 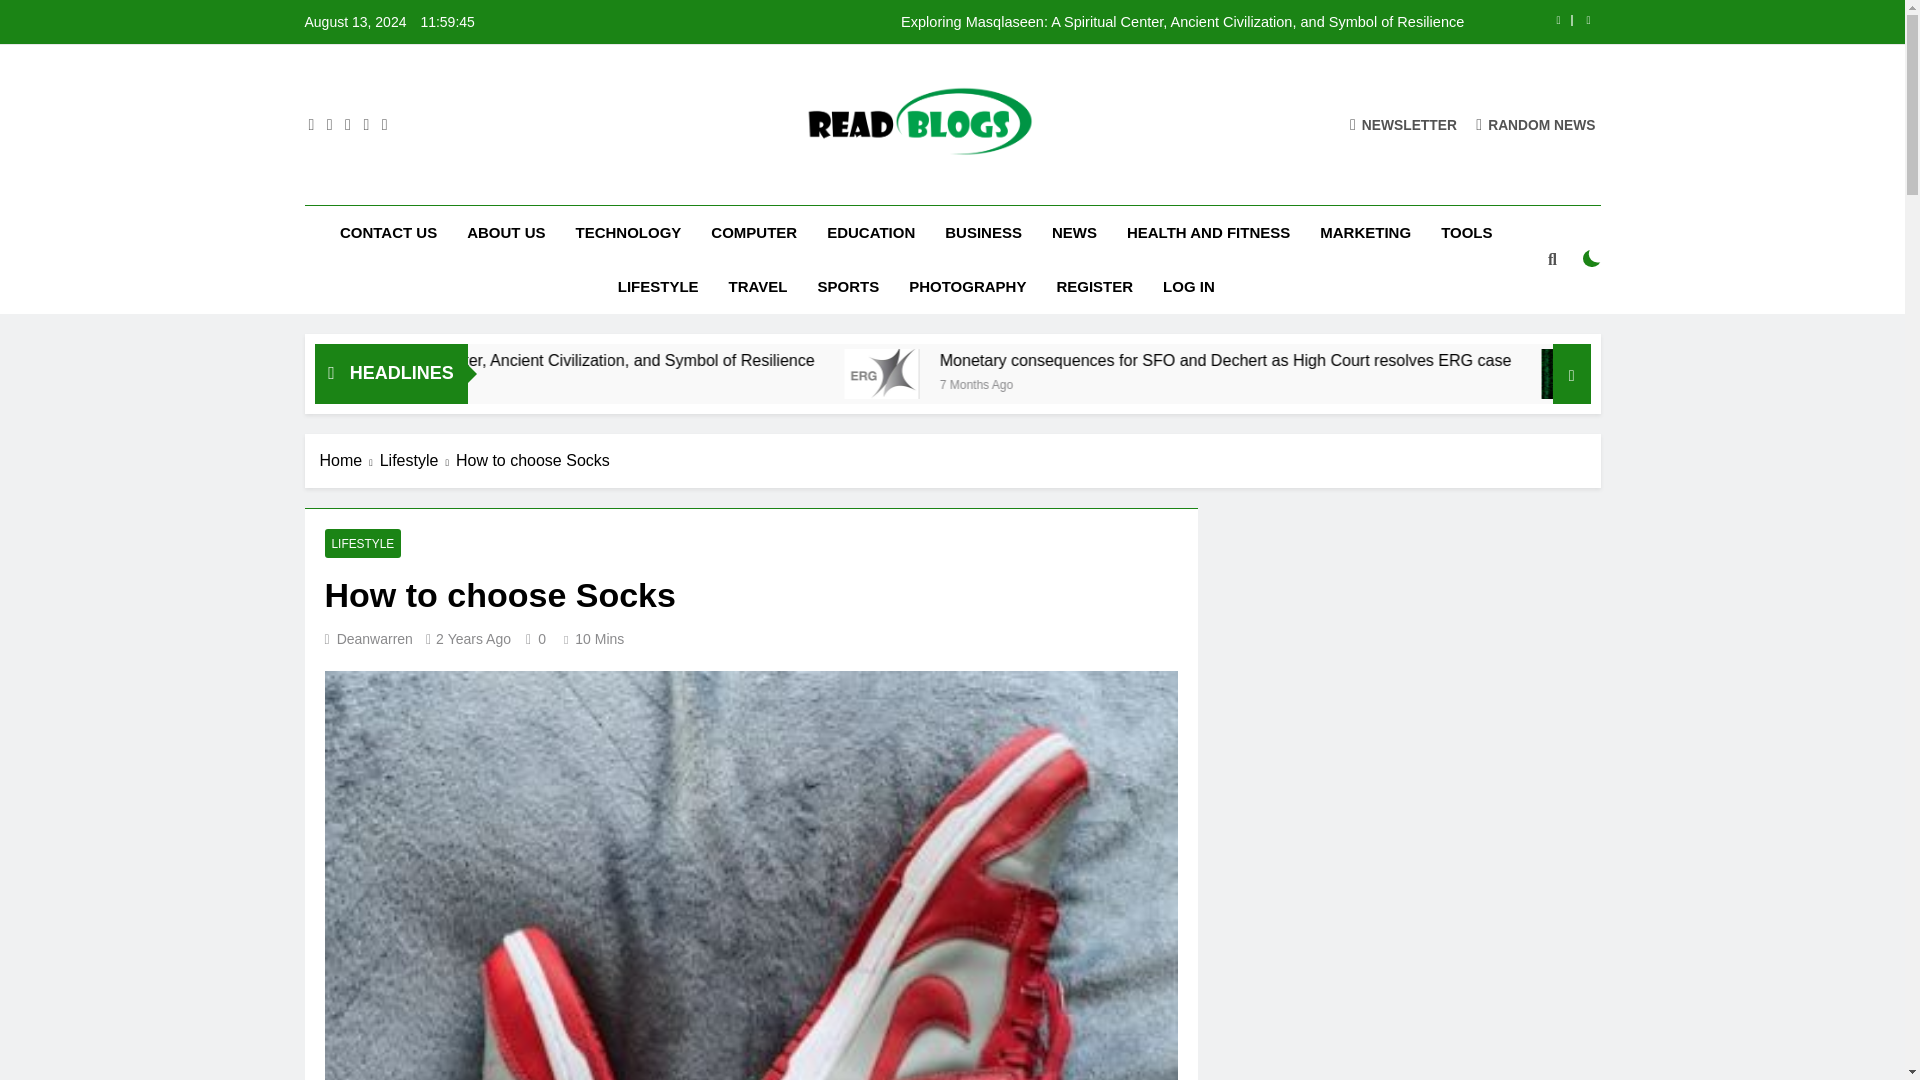 What do you see at coordinates (1366, 233) in the screenshot?
I see `MARKETING` at bounding box center [1366, 233].